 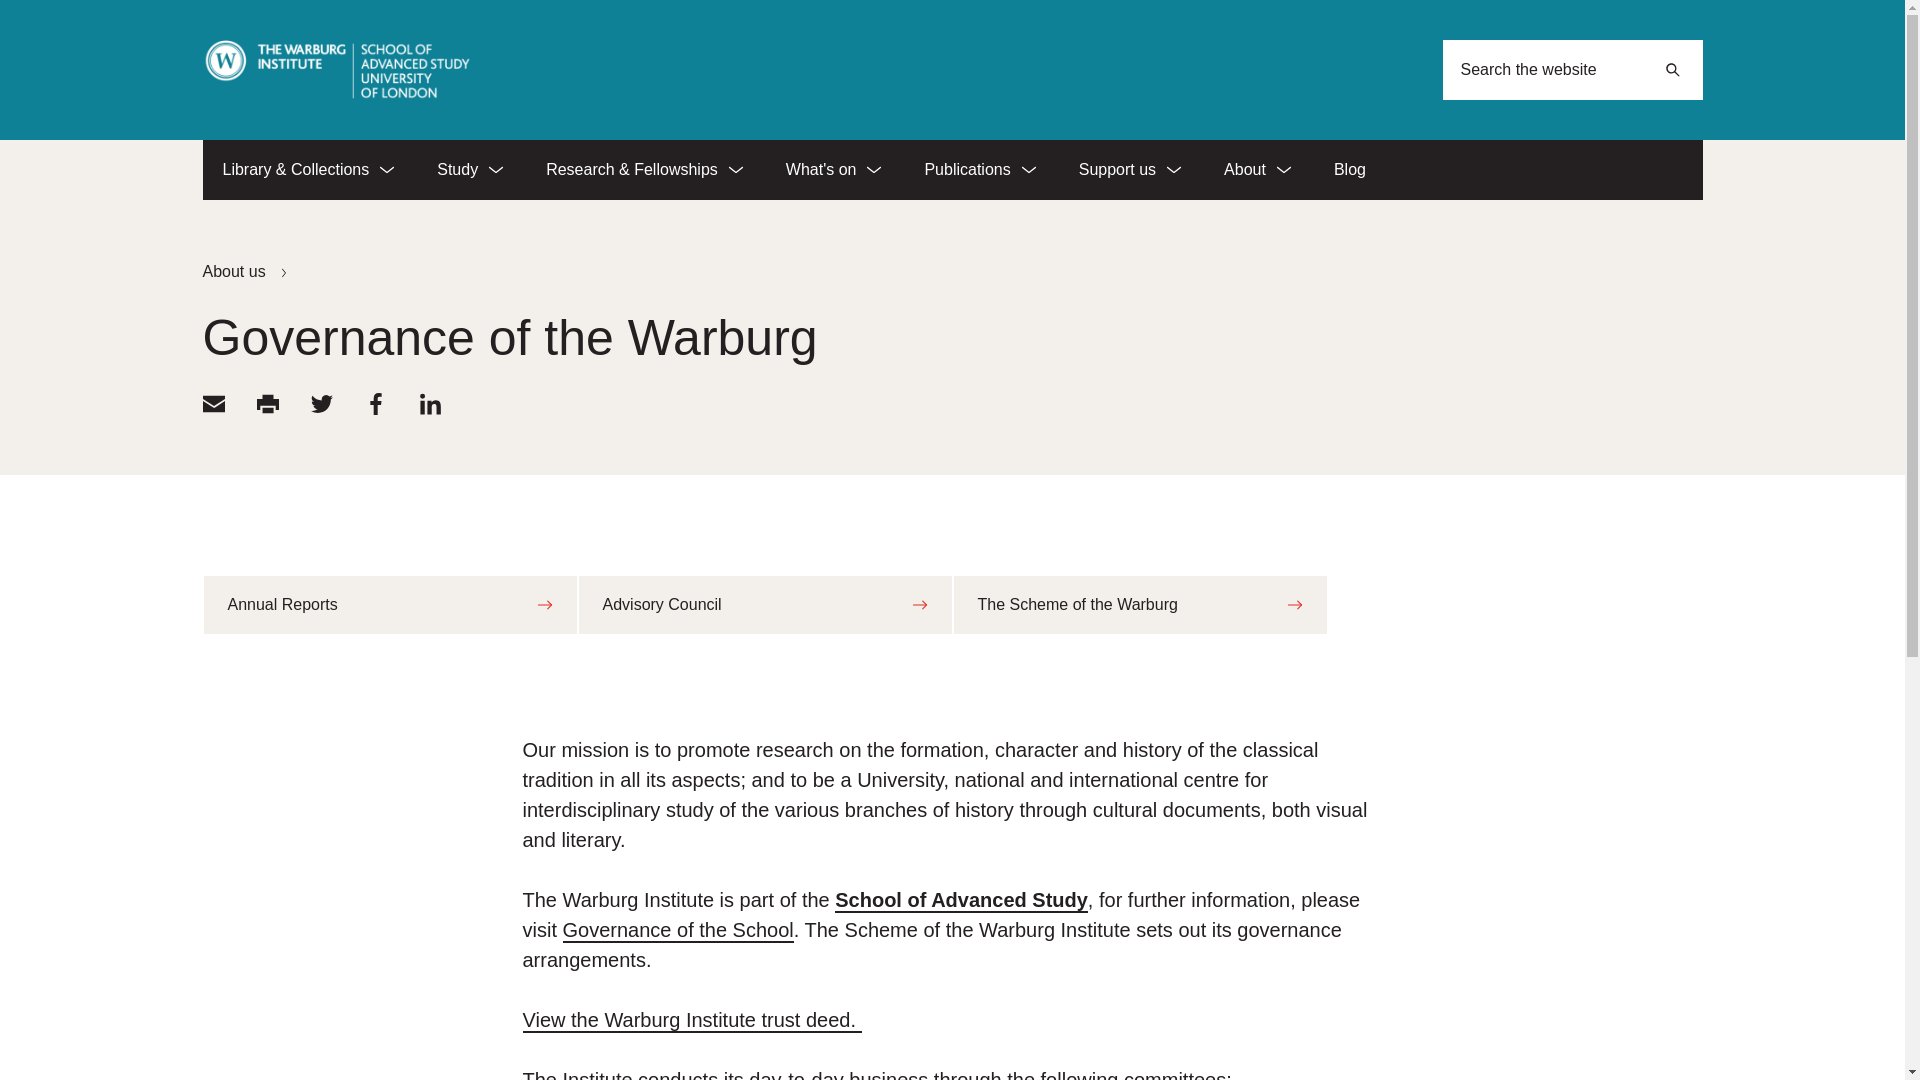 What do you see at coordinates (471, 170) in the screenshot?
I see `Study` at bounding box center [471, 170].